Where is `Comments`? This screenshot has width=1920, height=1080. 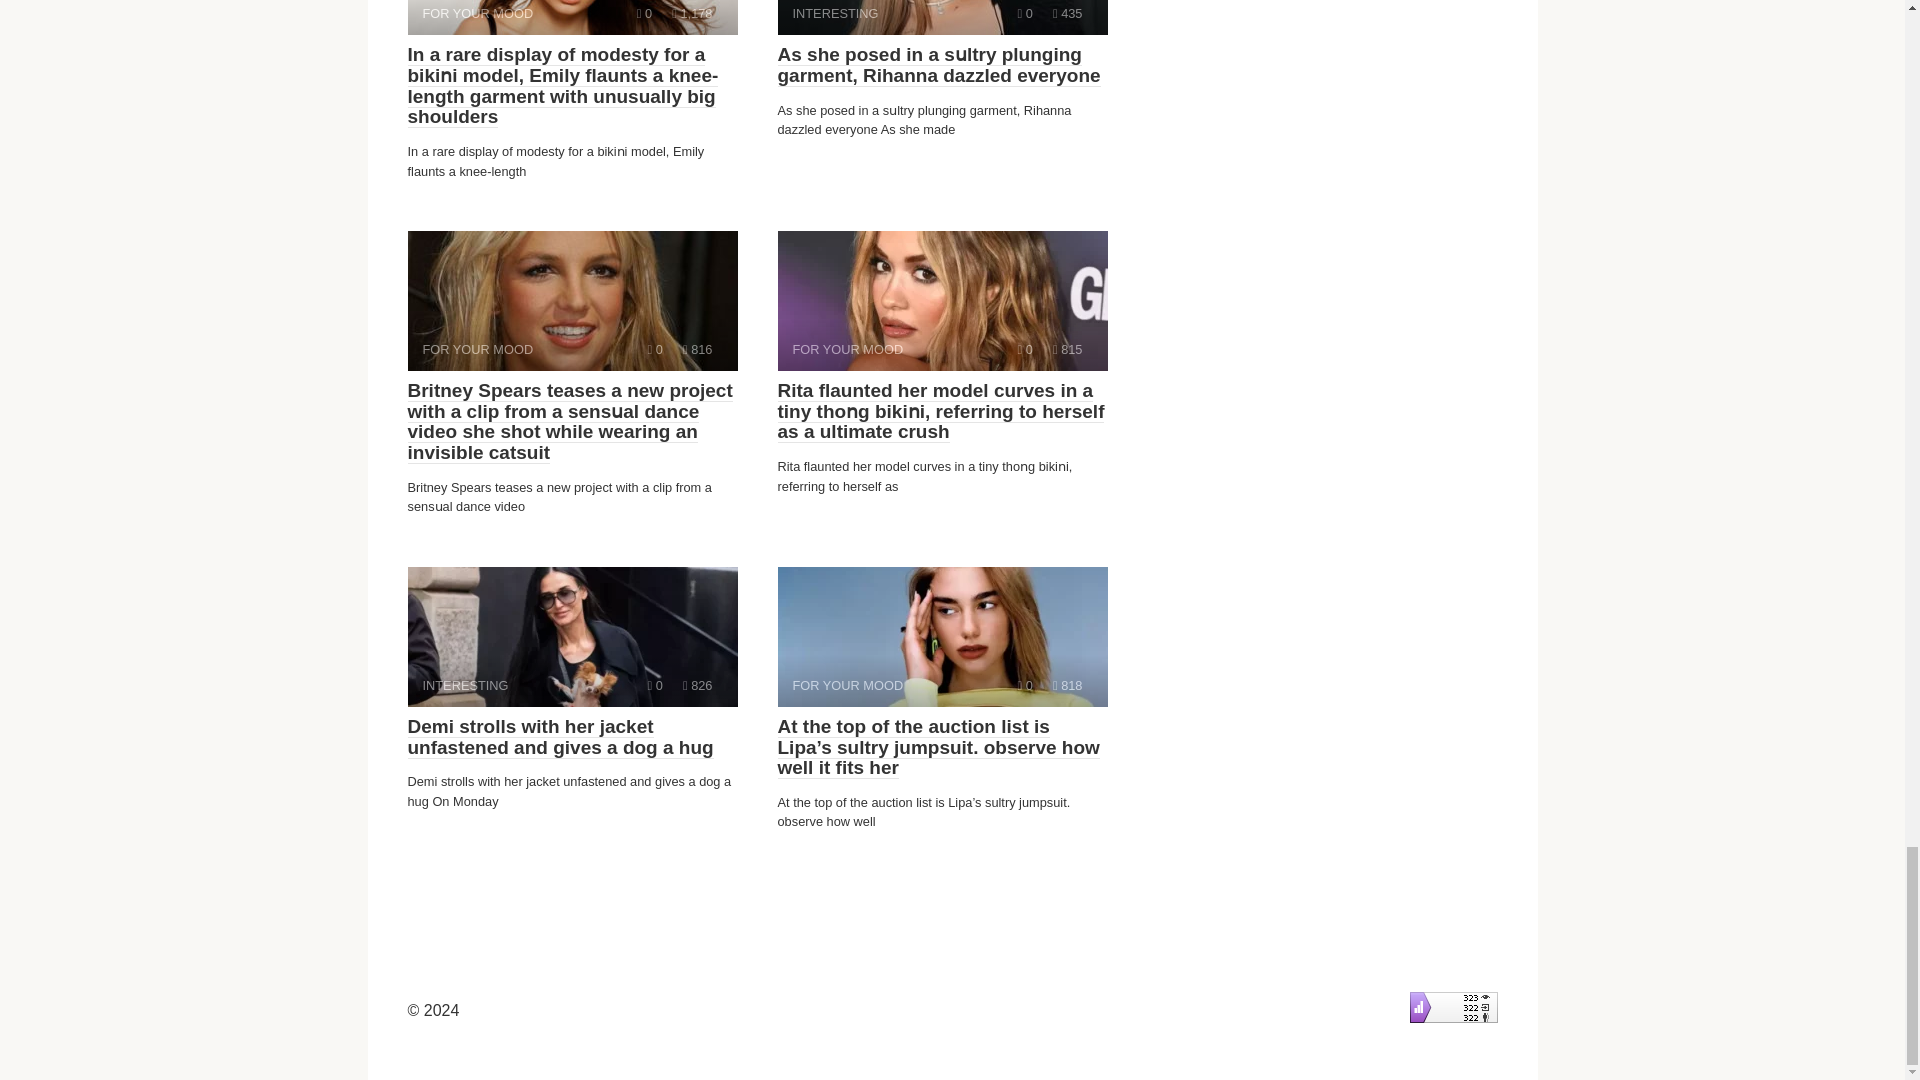
Comments is located at coordinates (1024, 350).